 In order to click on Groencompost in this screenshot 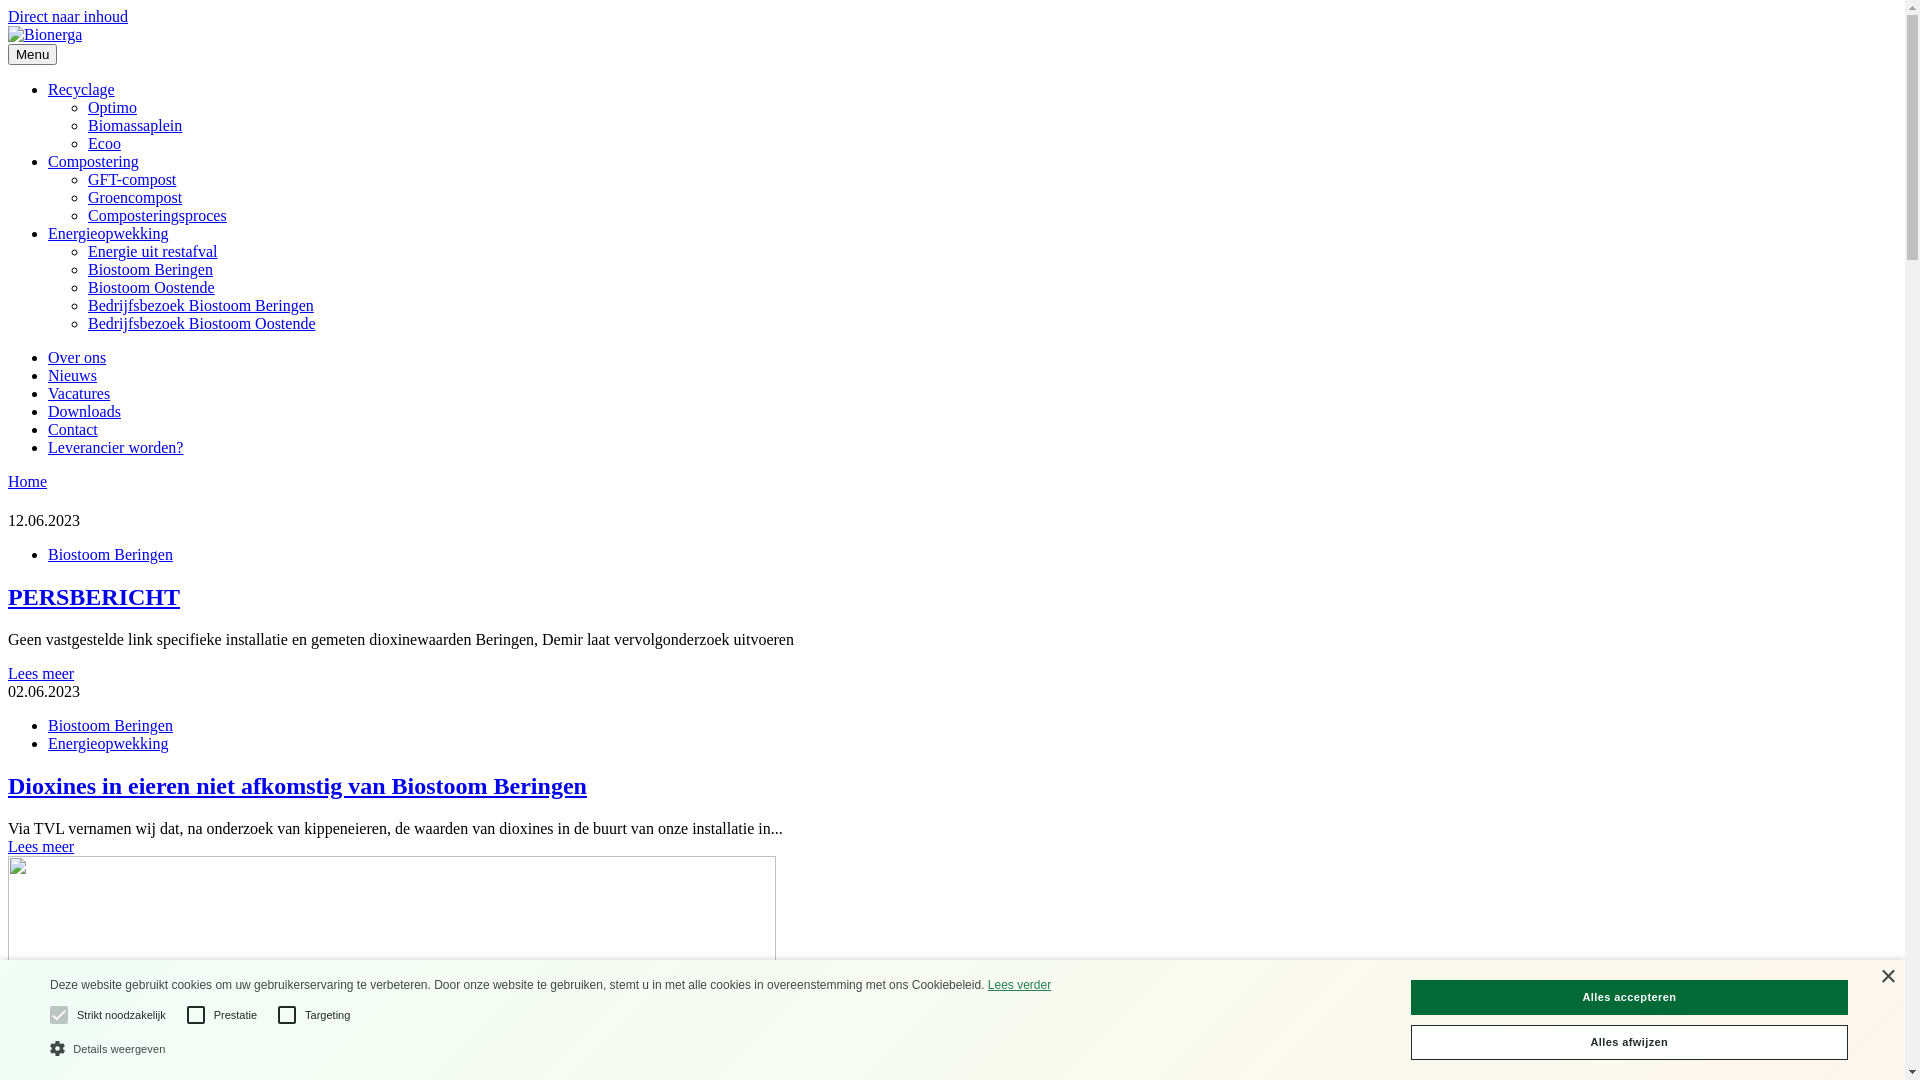, I will do `click(135, 198)`.